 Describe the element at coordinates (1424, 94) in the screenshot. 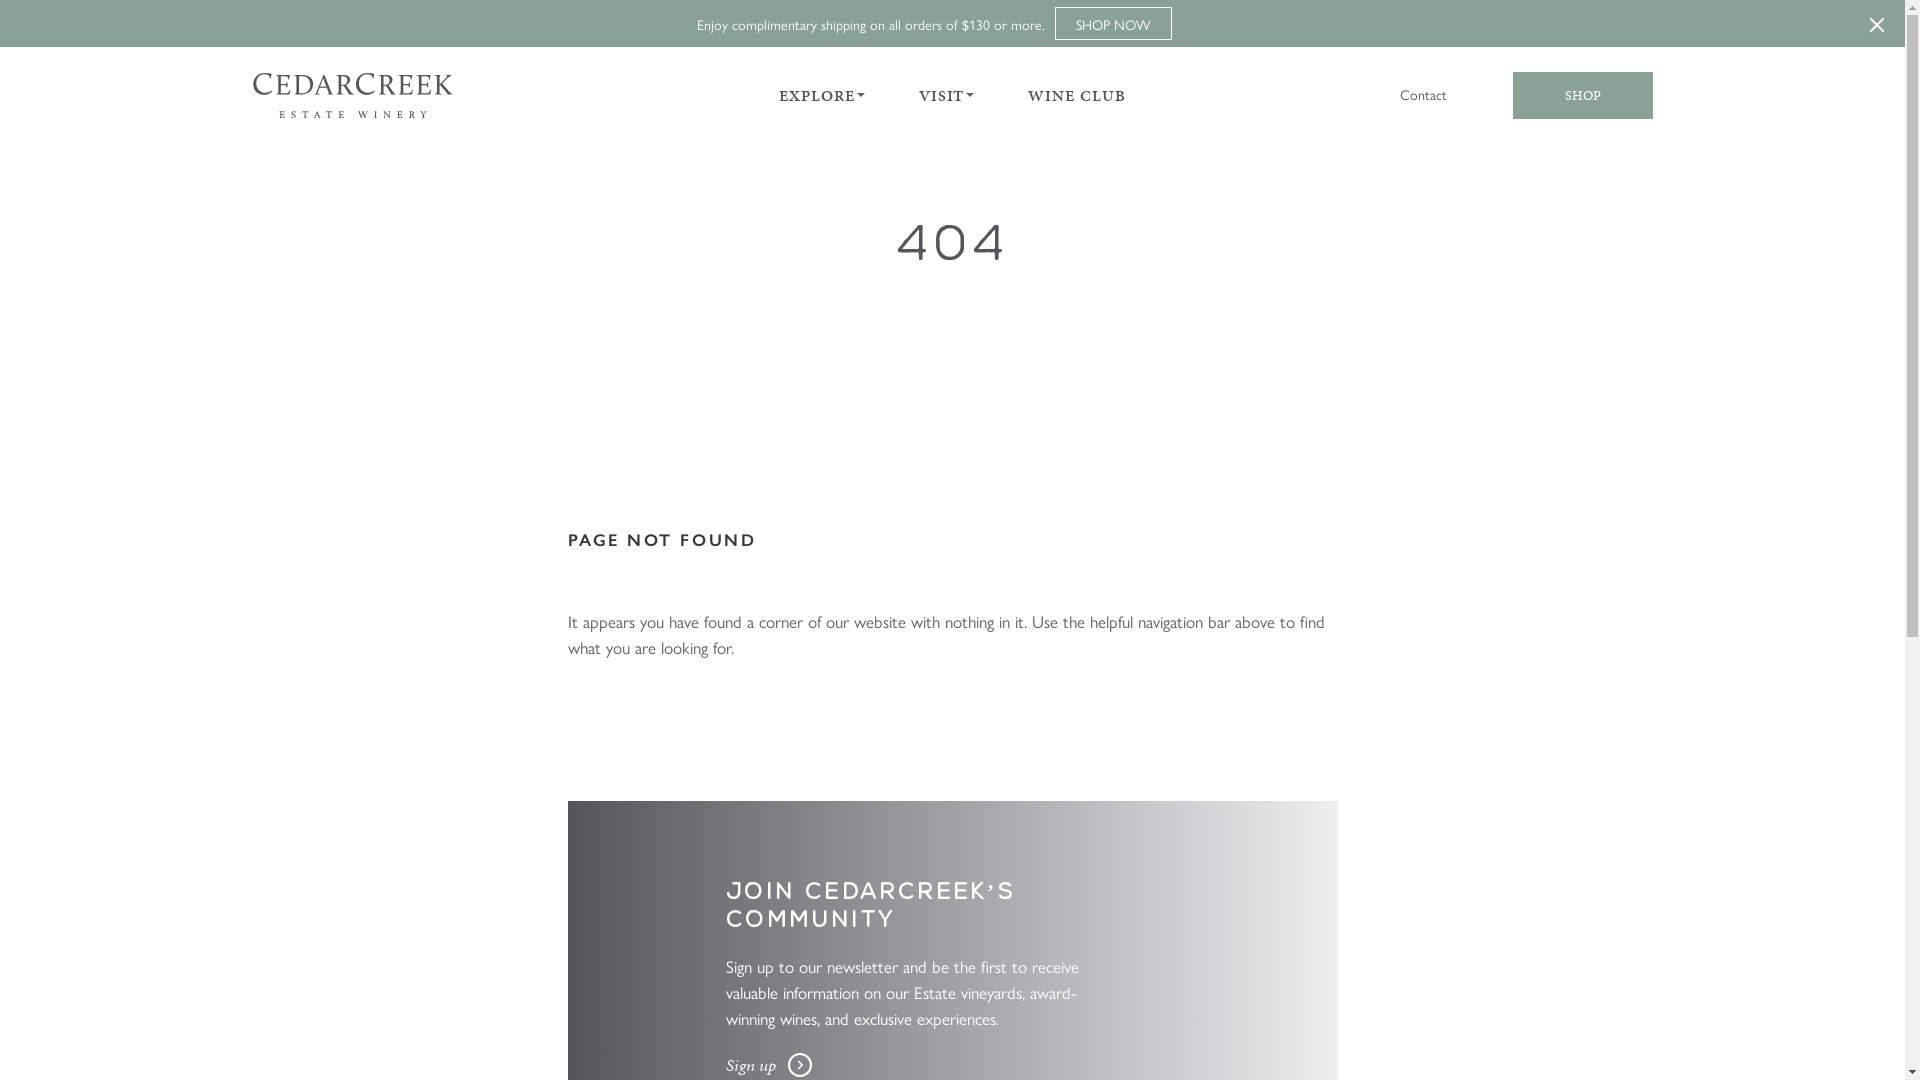

I see `Contact` at that location.